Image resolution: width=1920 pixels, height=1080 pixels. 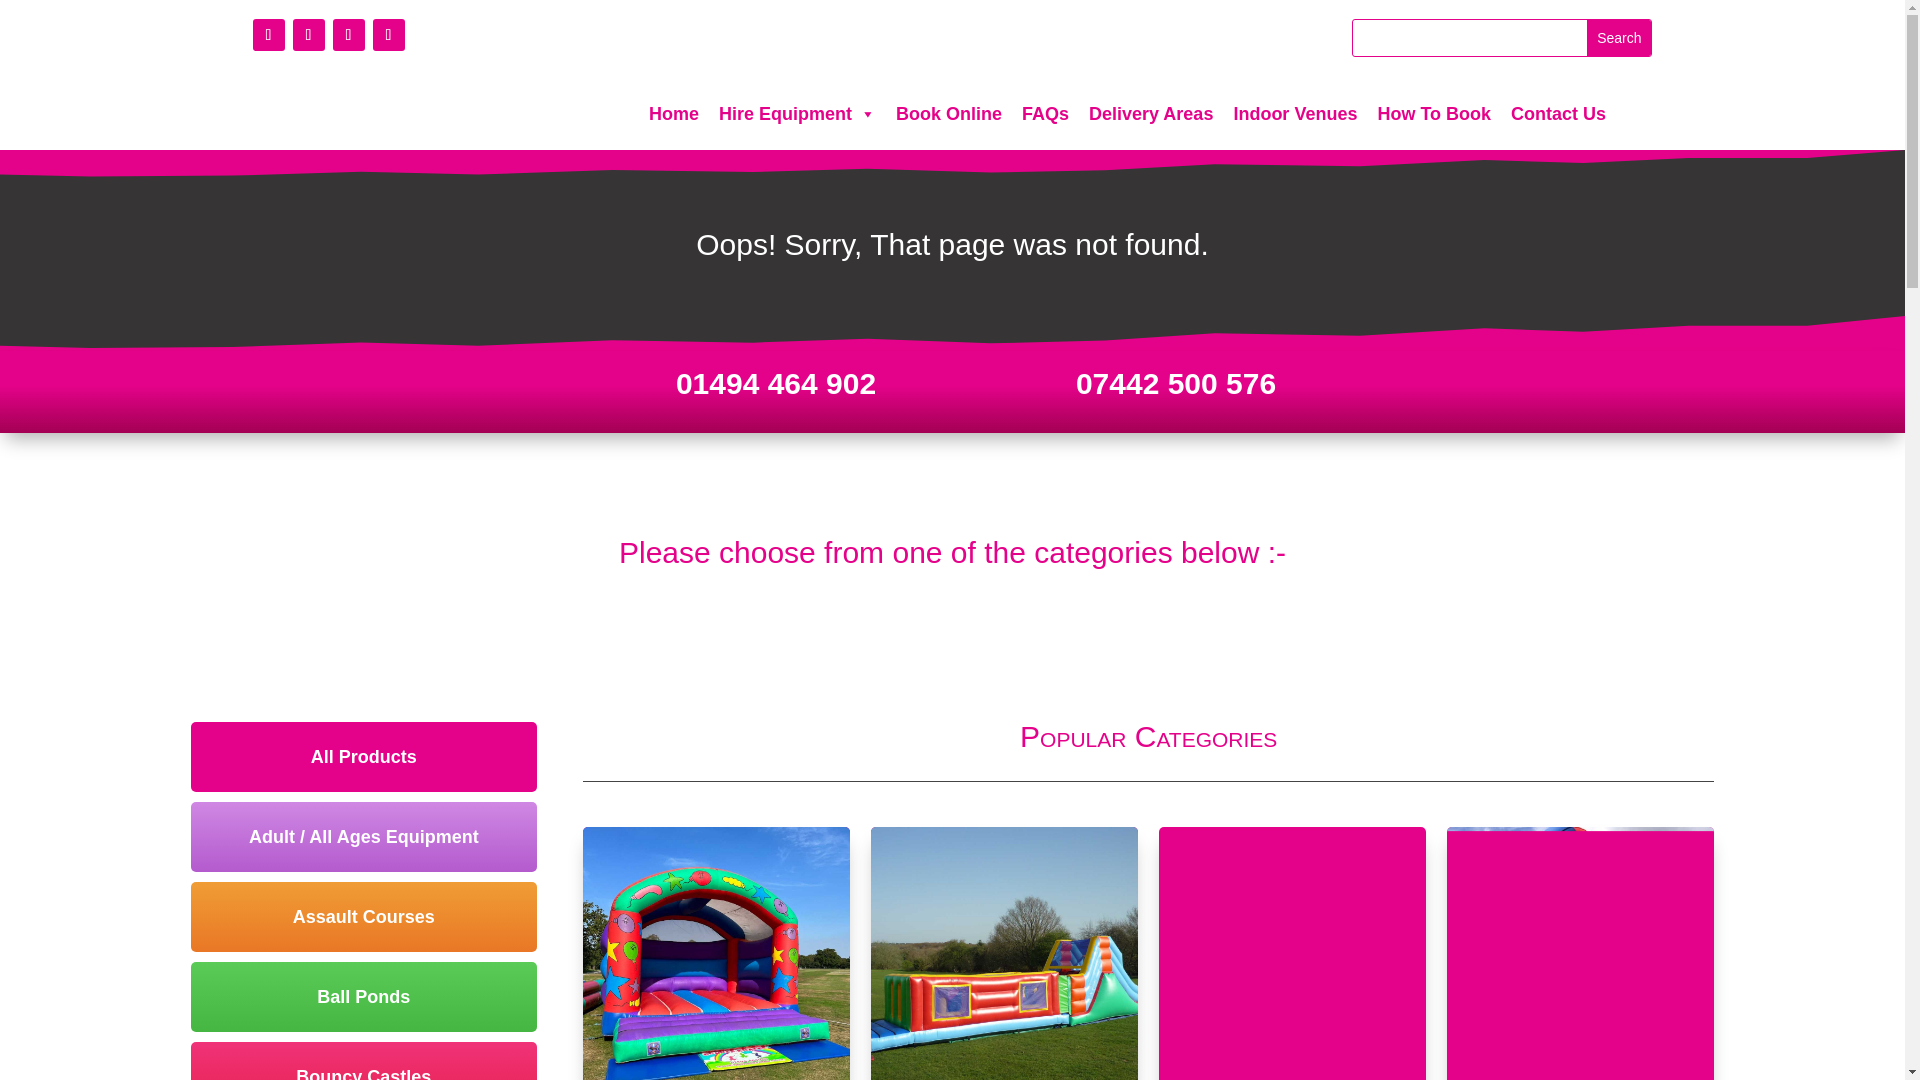 I want to click on Indoor Venues, so click(x=1295, y=114).